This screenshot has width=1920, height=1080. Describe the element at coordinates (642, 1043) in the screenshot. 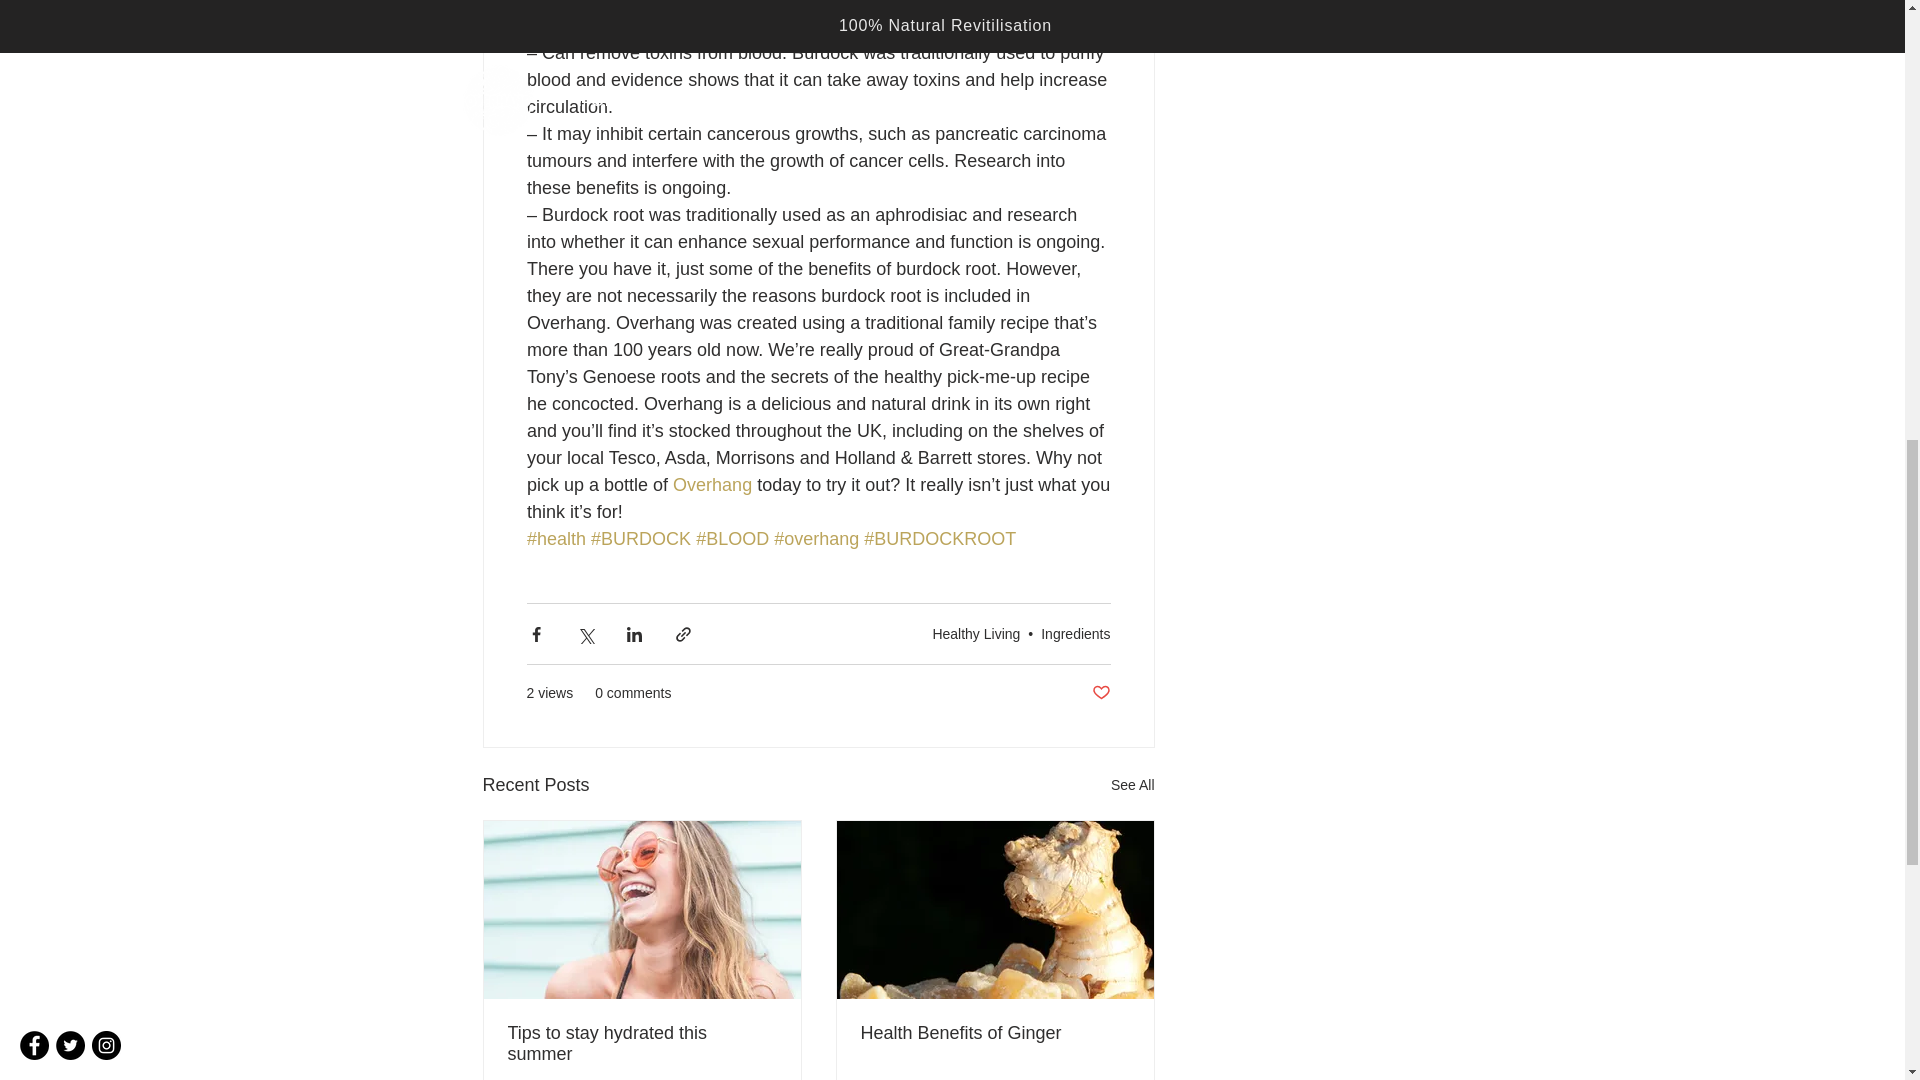

I see `Tips to stay hydrated this summer` at that location.